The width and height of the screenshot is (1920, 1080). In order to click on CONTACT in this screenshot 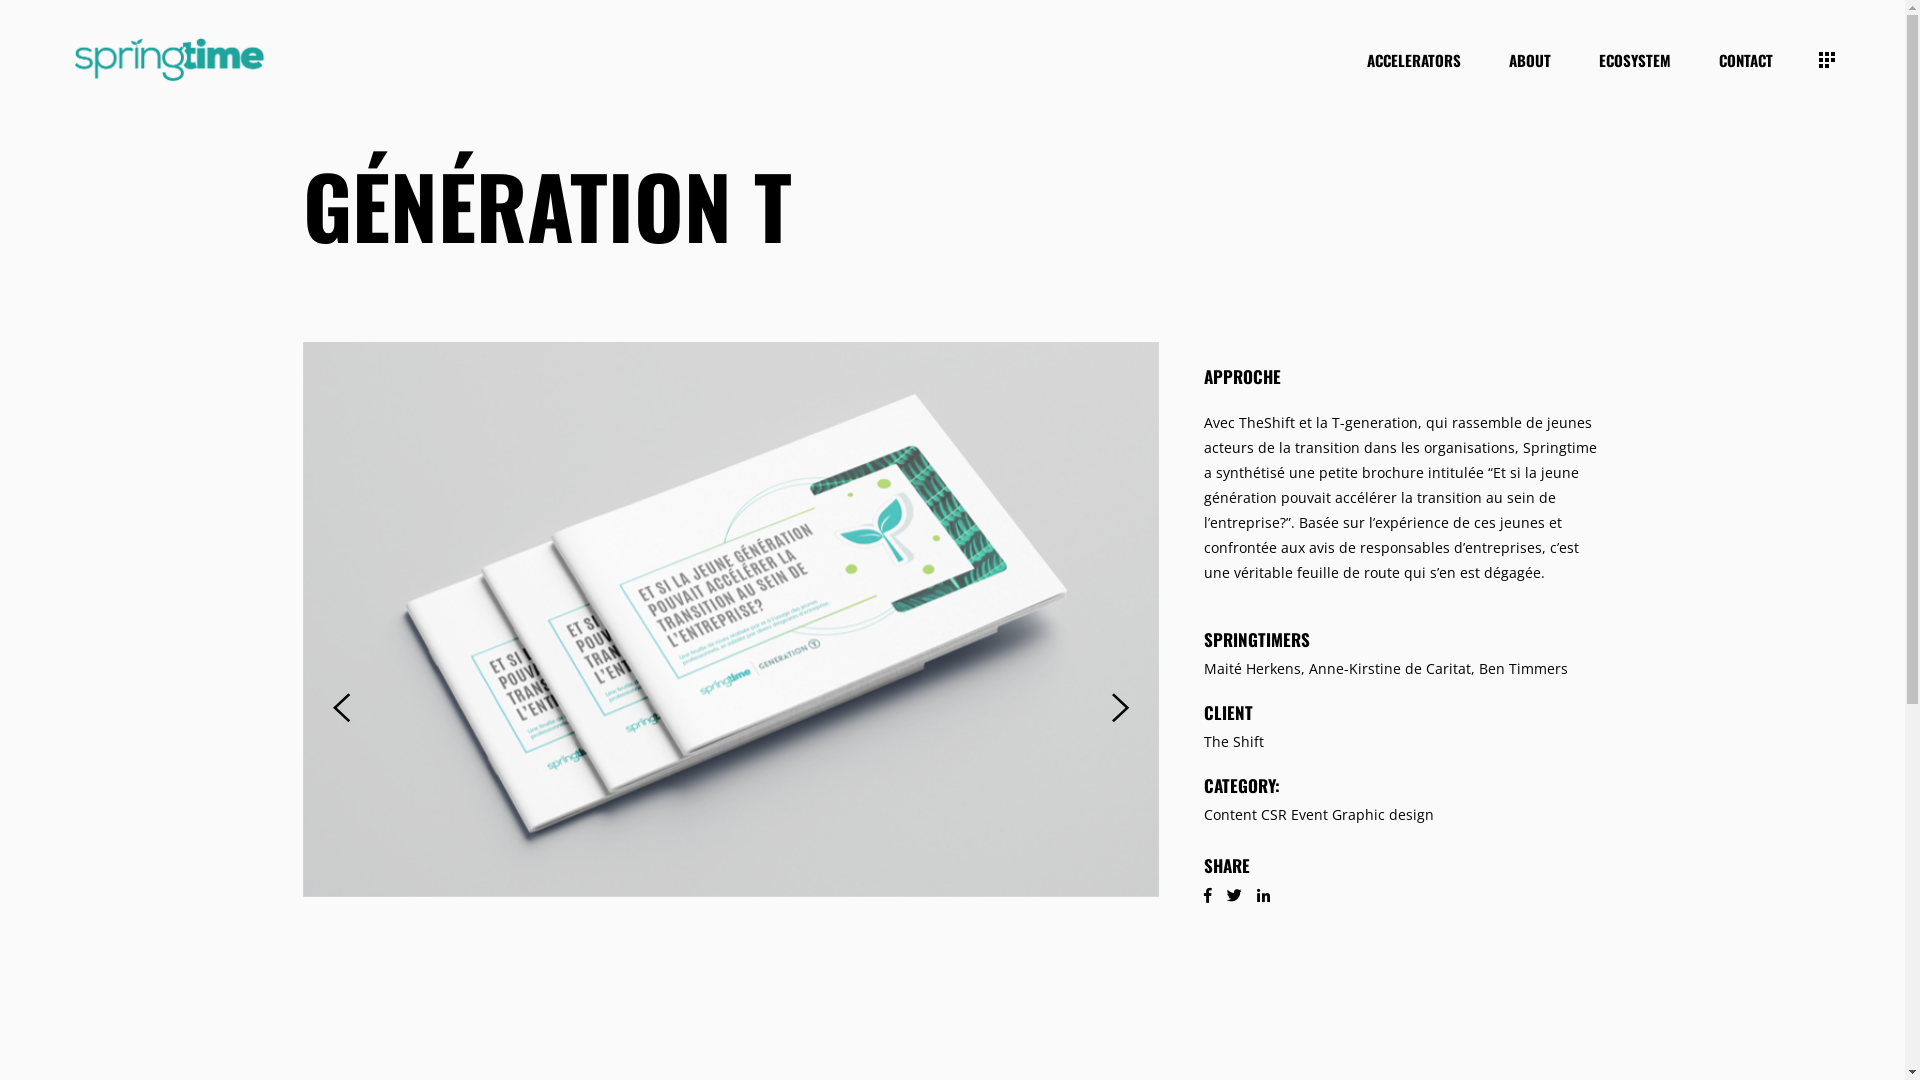, I will do `click(1746, 60)`.